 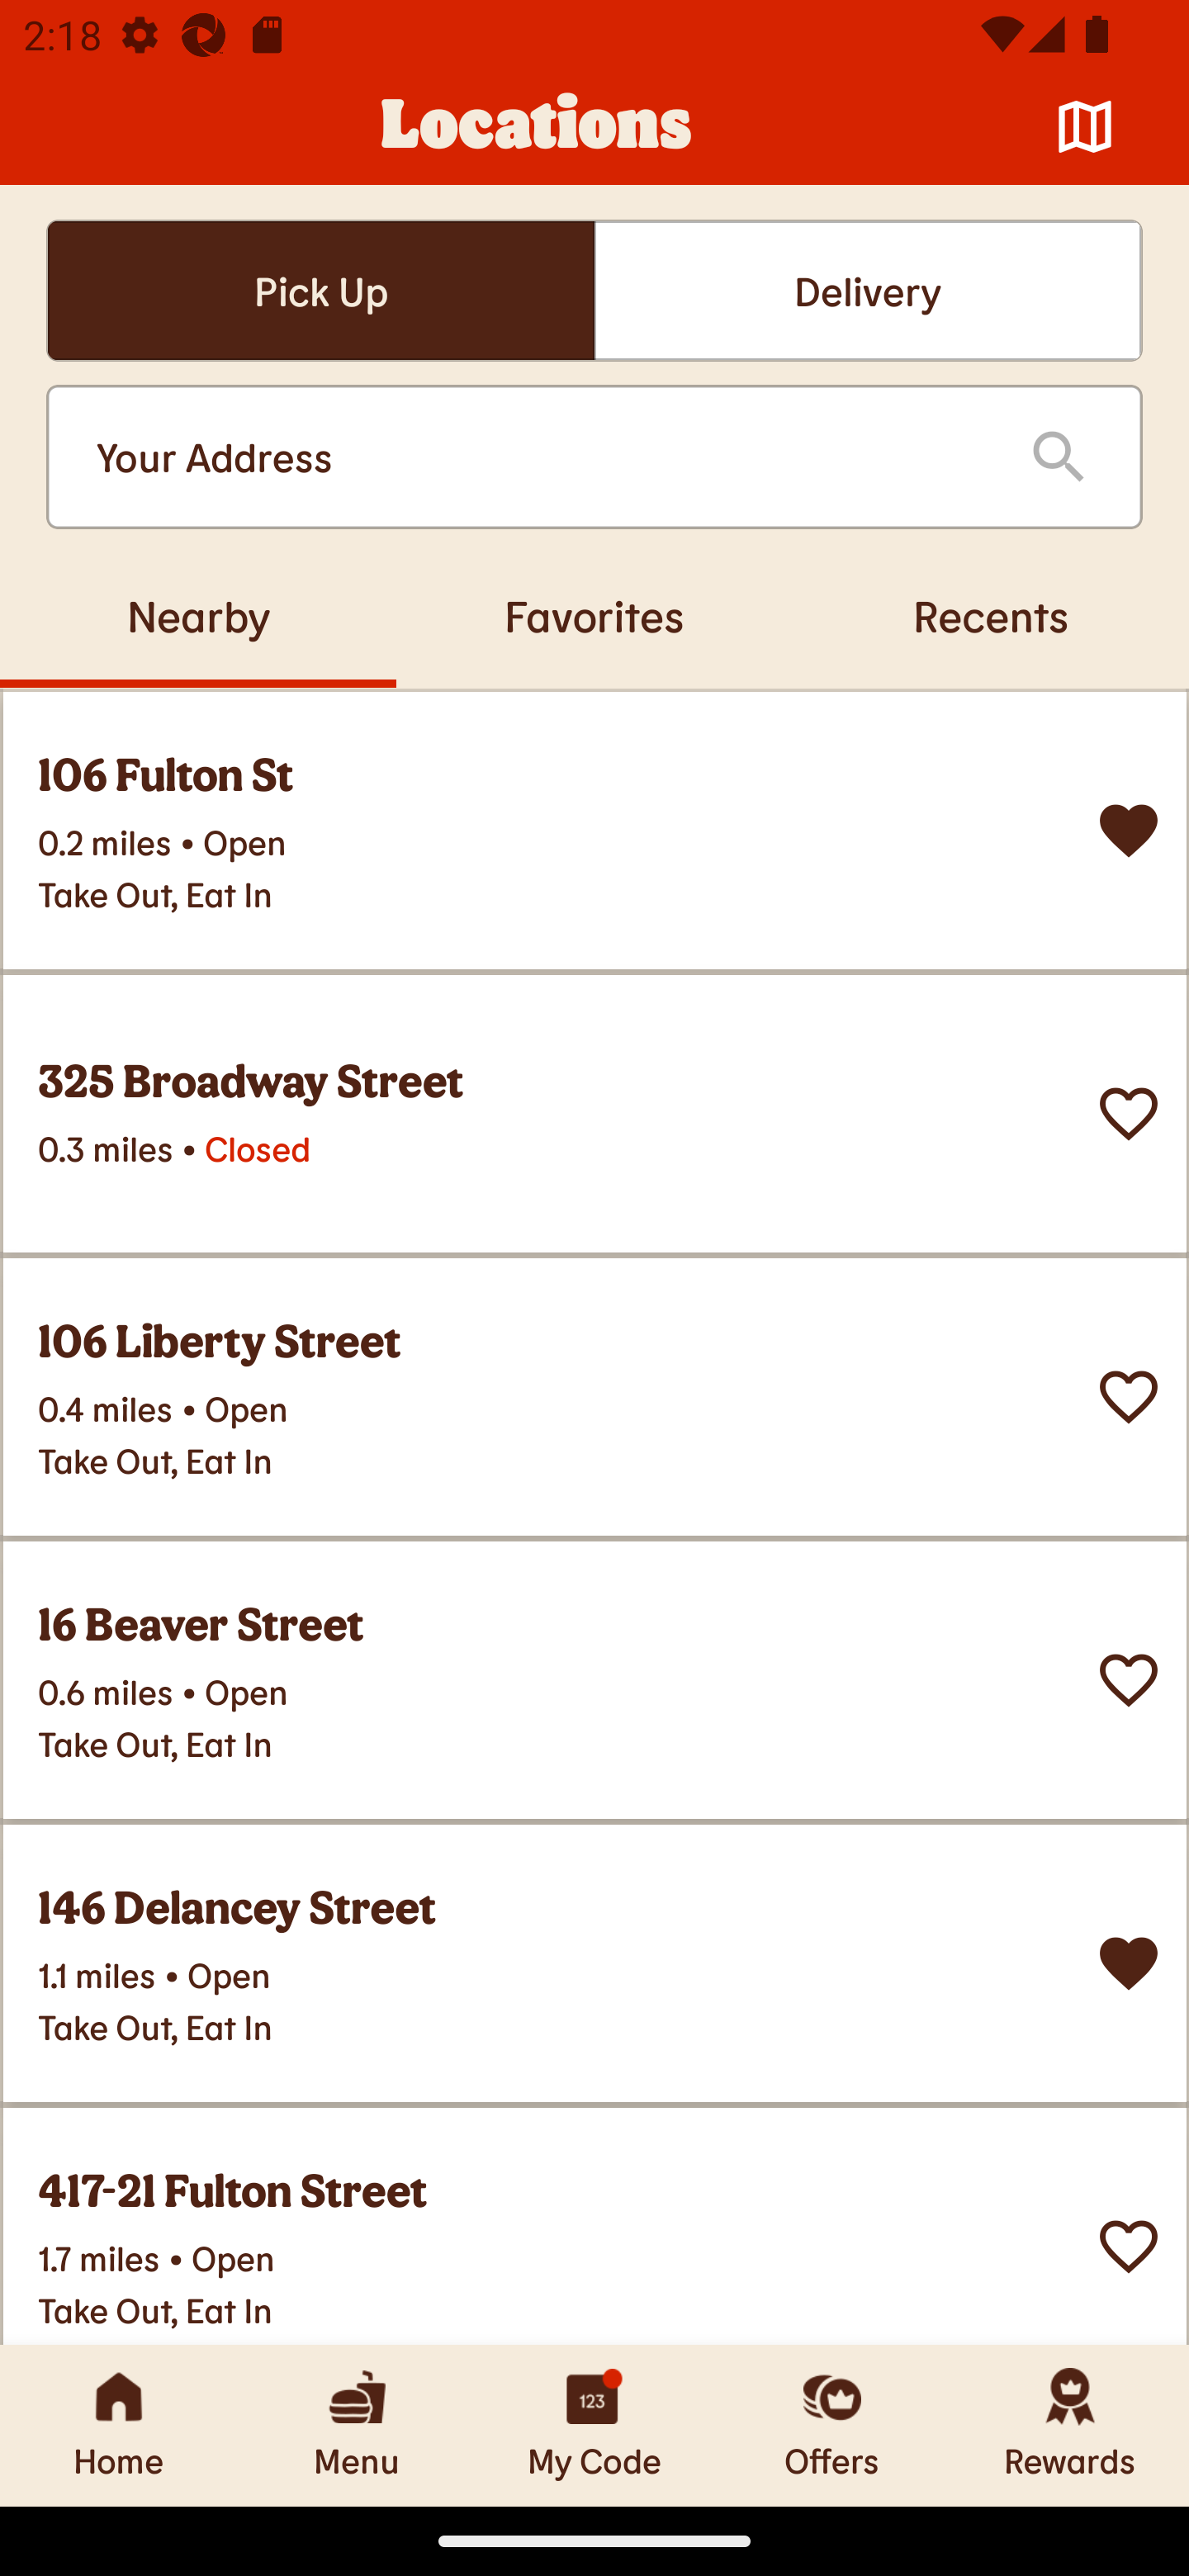 What do you see at coordinates (537, 127) in the screenshot?
I see `Locations` at bounding box center [537, 127].